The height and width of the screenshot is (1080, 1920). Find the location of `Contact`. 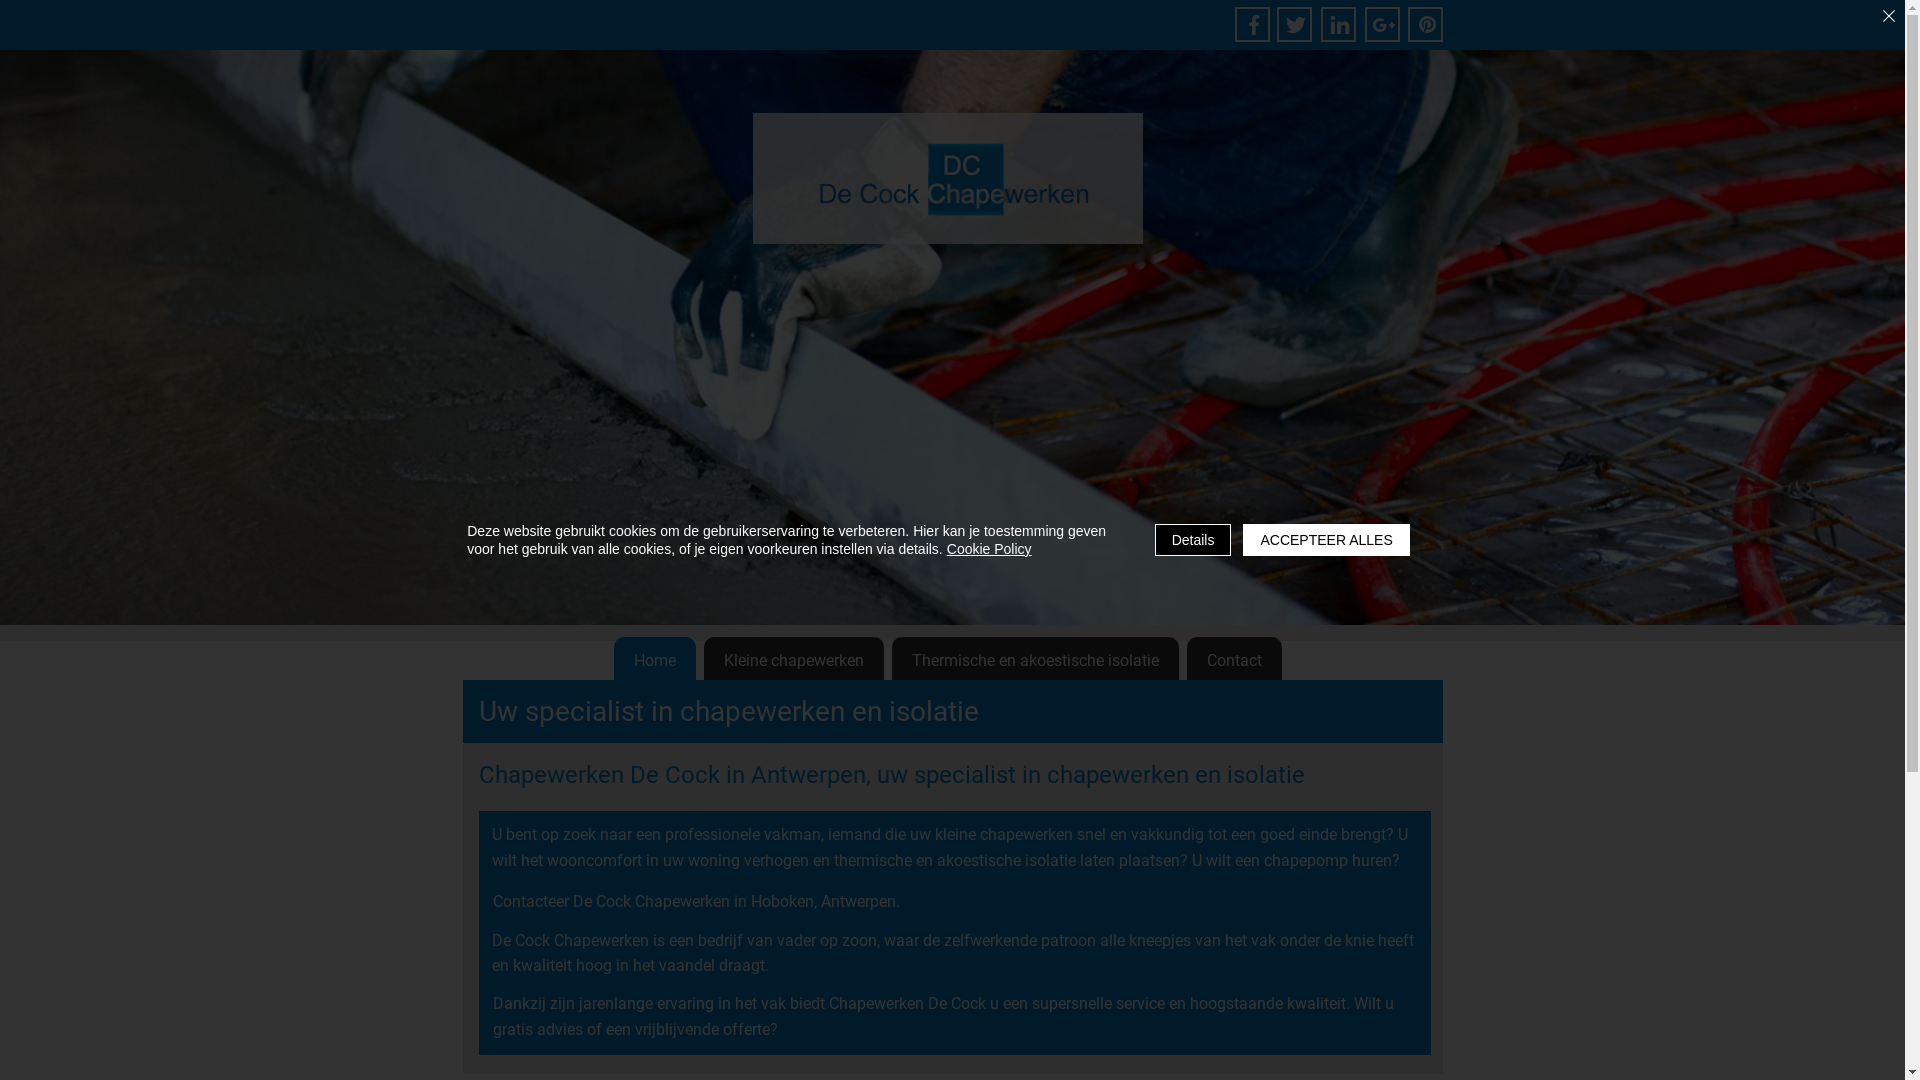

Contact is located at coordinates (1234, 660).